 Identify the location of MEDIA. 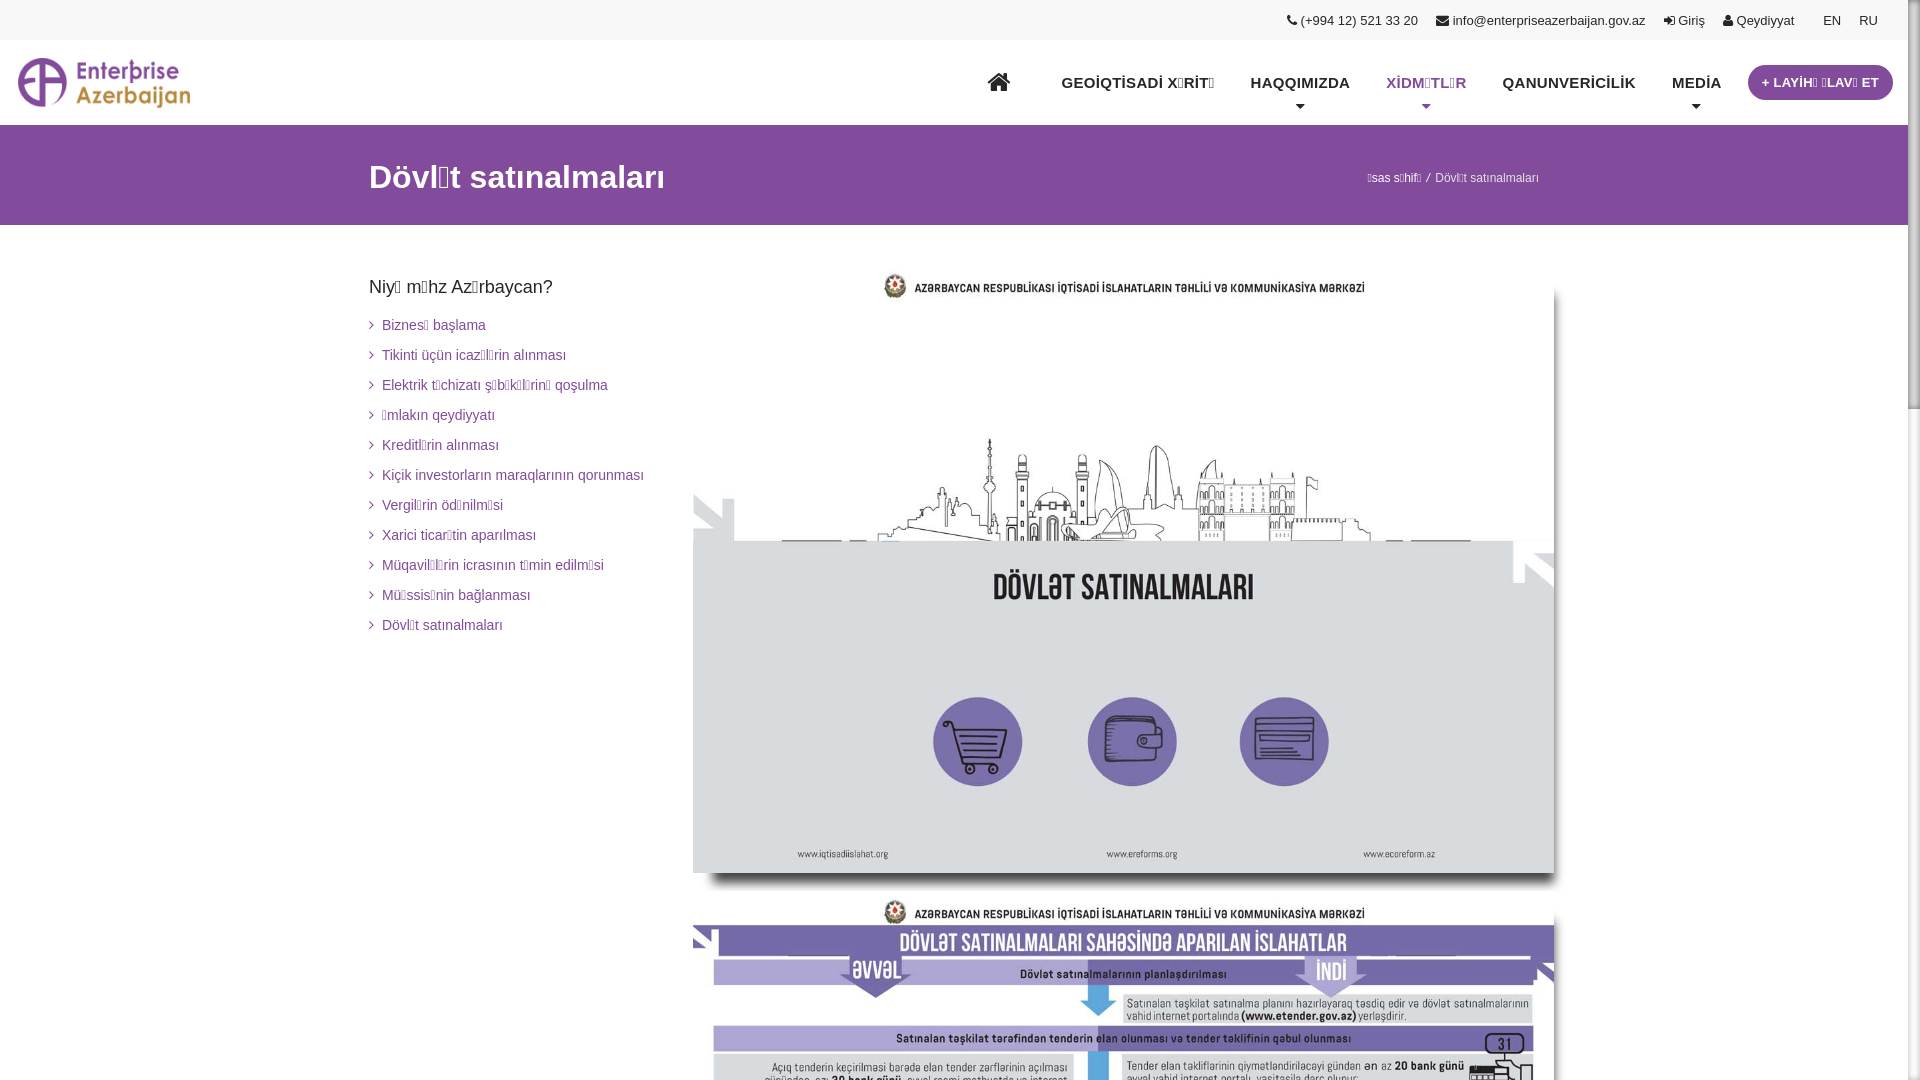
(1697, 90).